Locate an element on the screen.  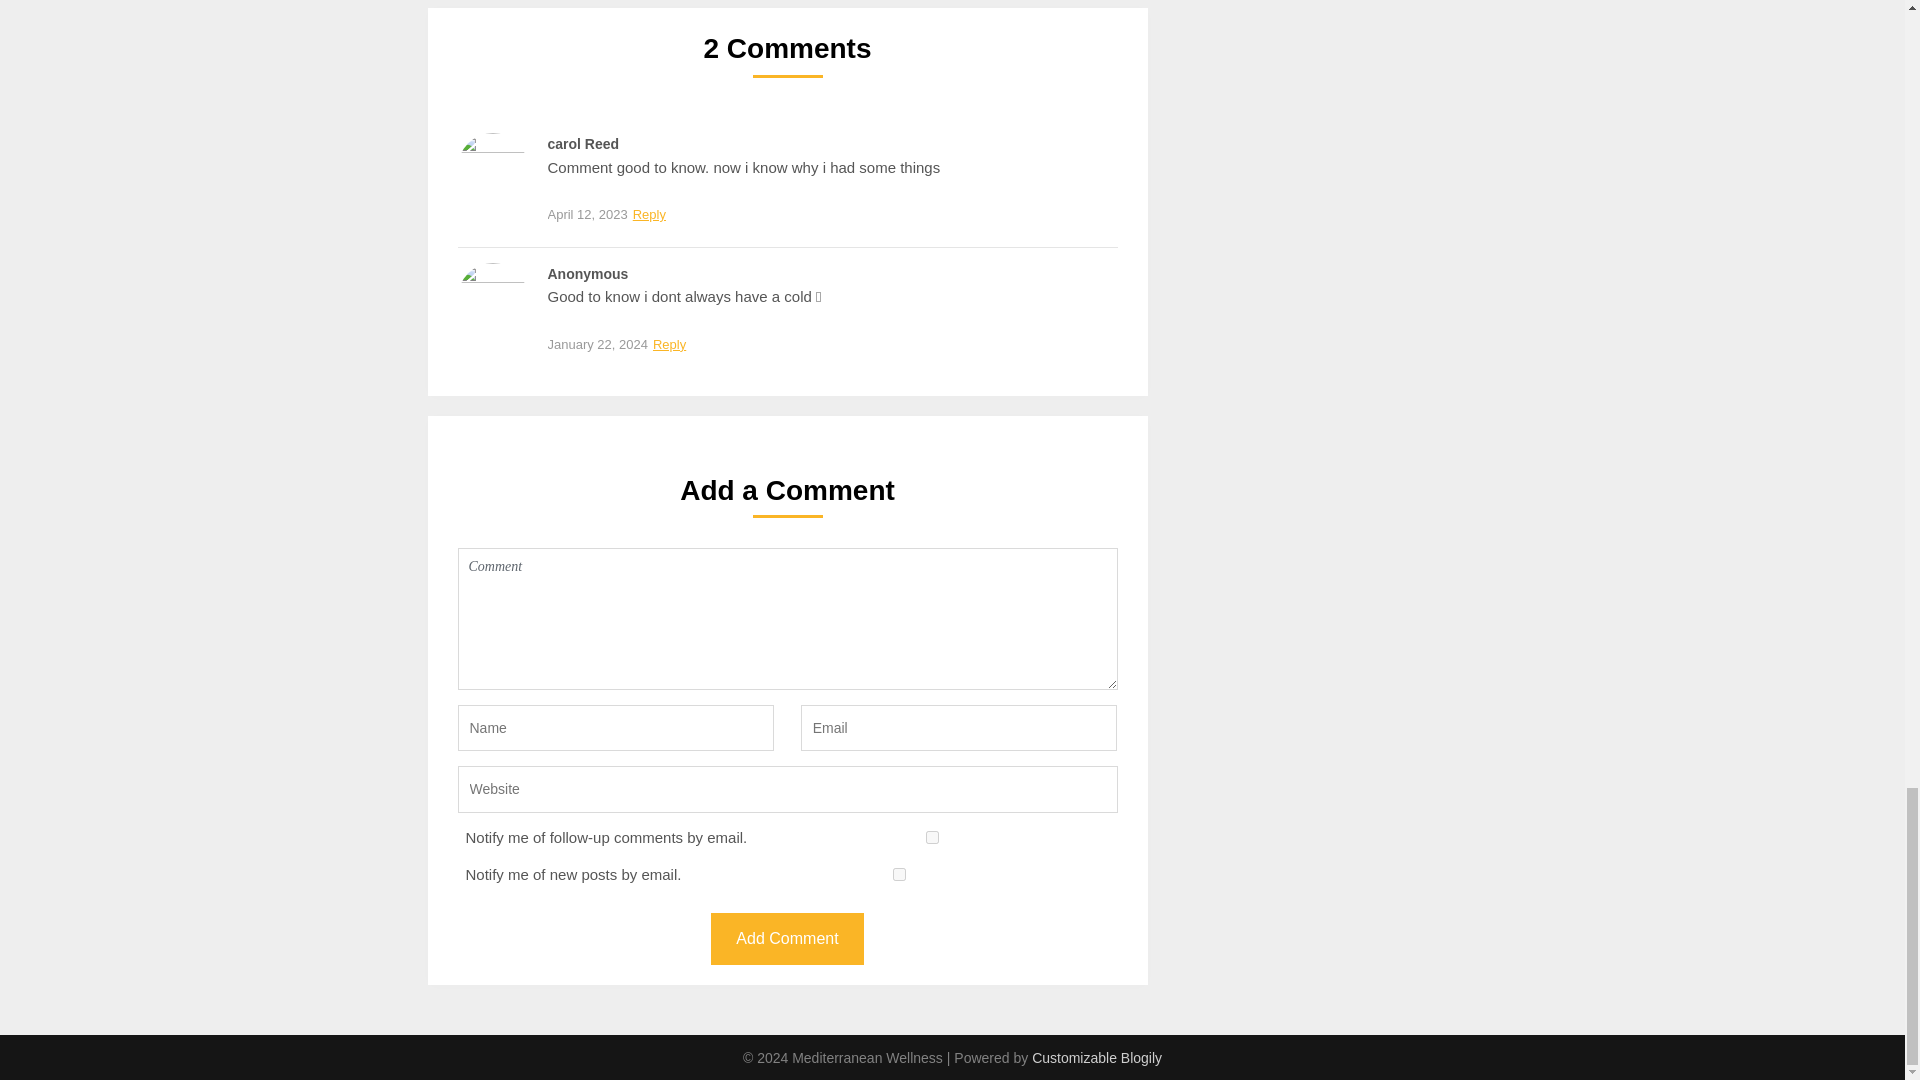
Reply is located at coordinates (670, 345).